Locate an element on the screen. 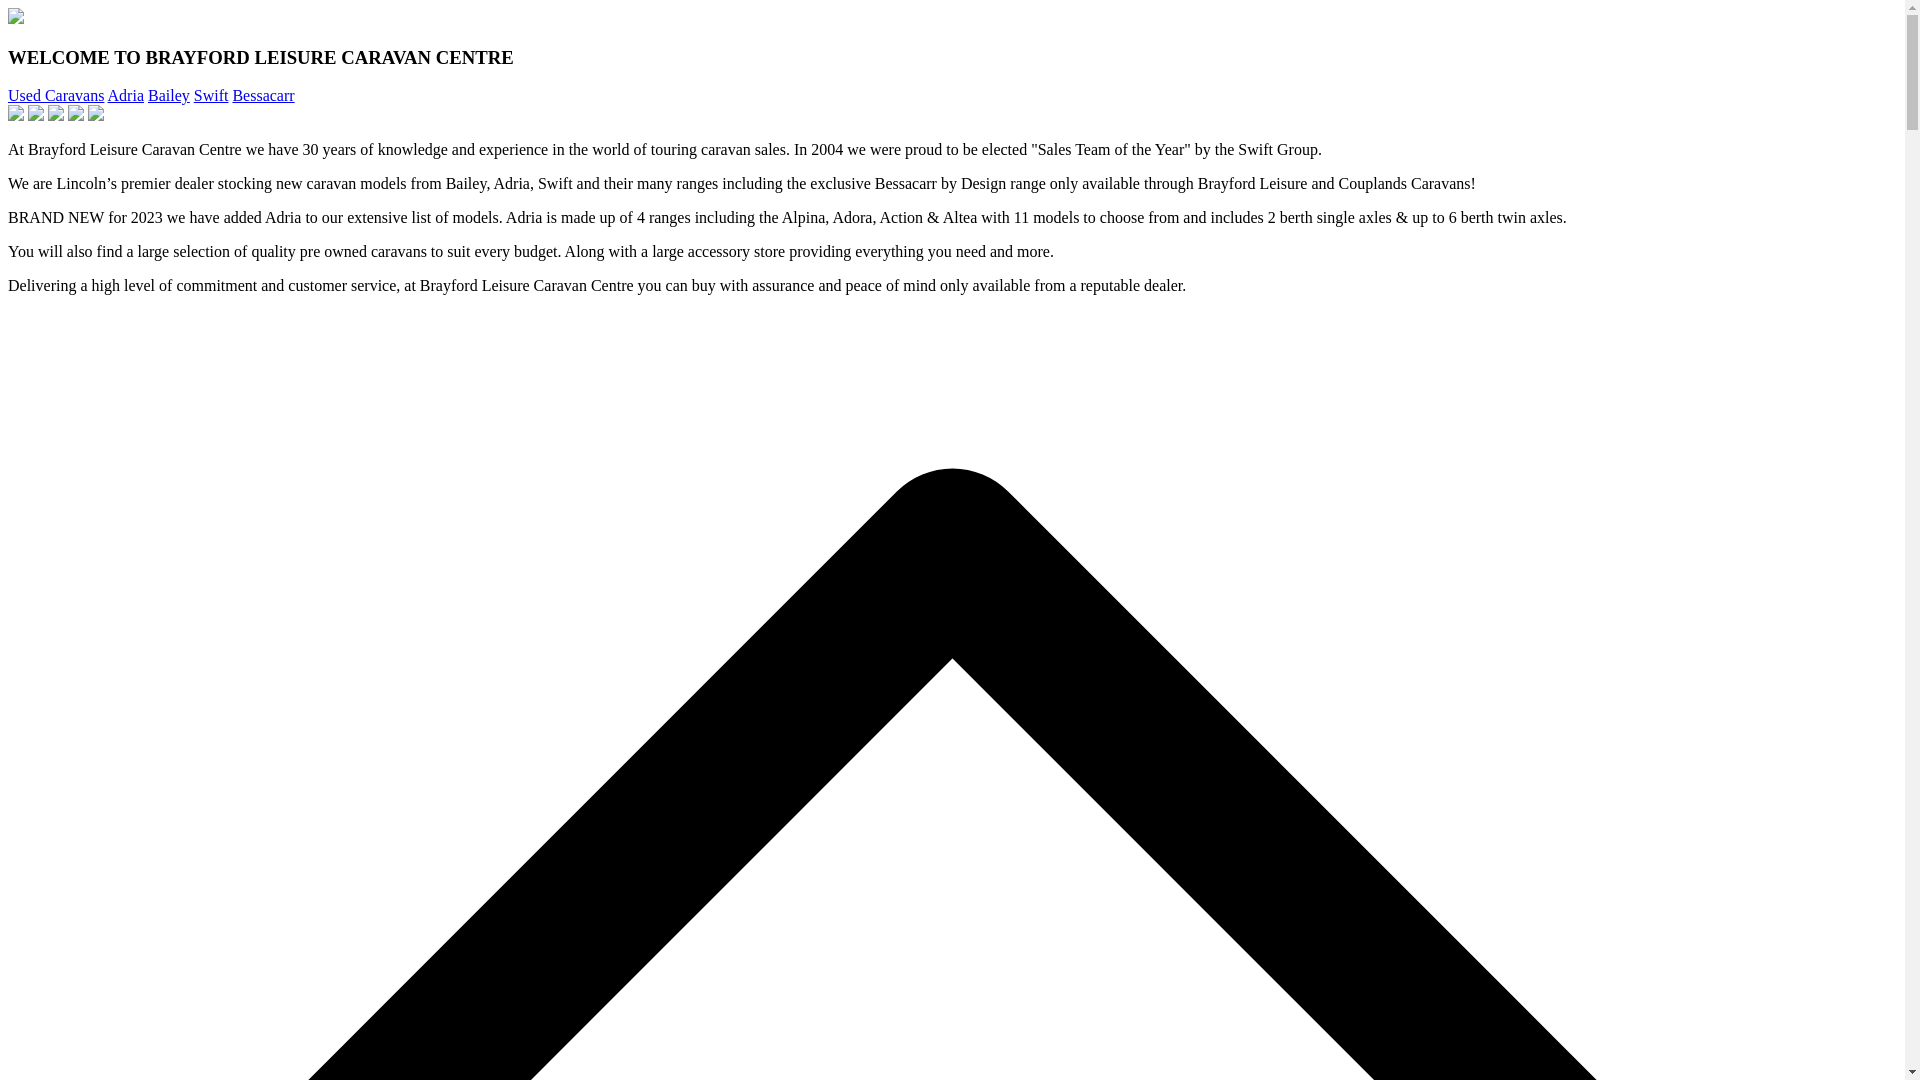 This screenshot has height=1080, width=1920. Used Caravans is located at coordinates (55, 95).